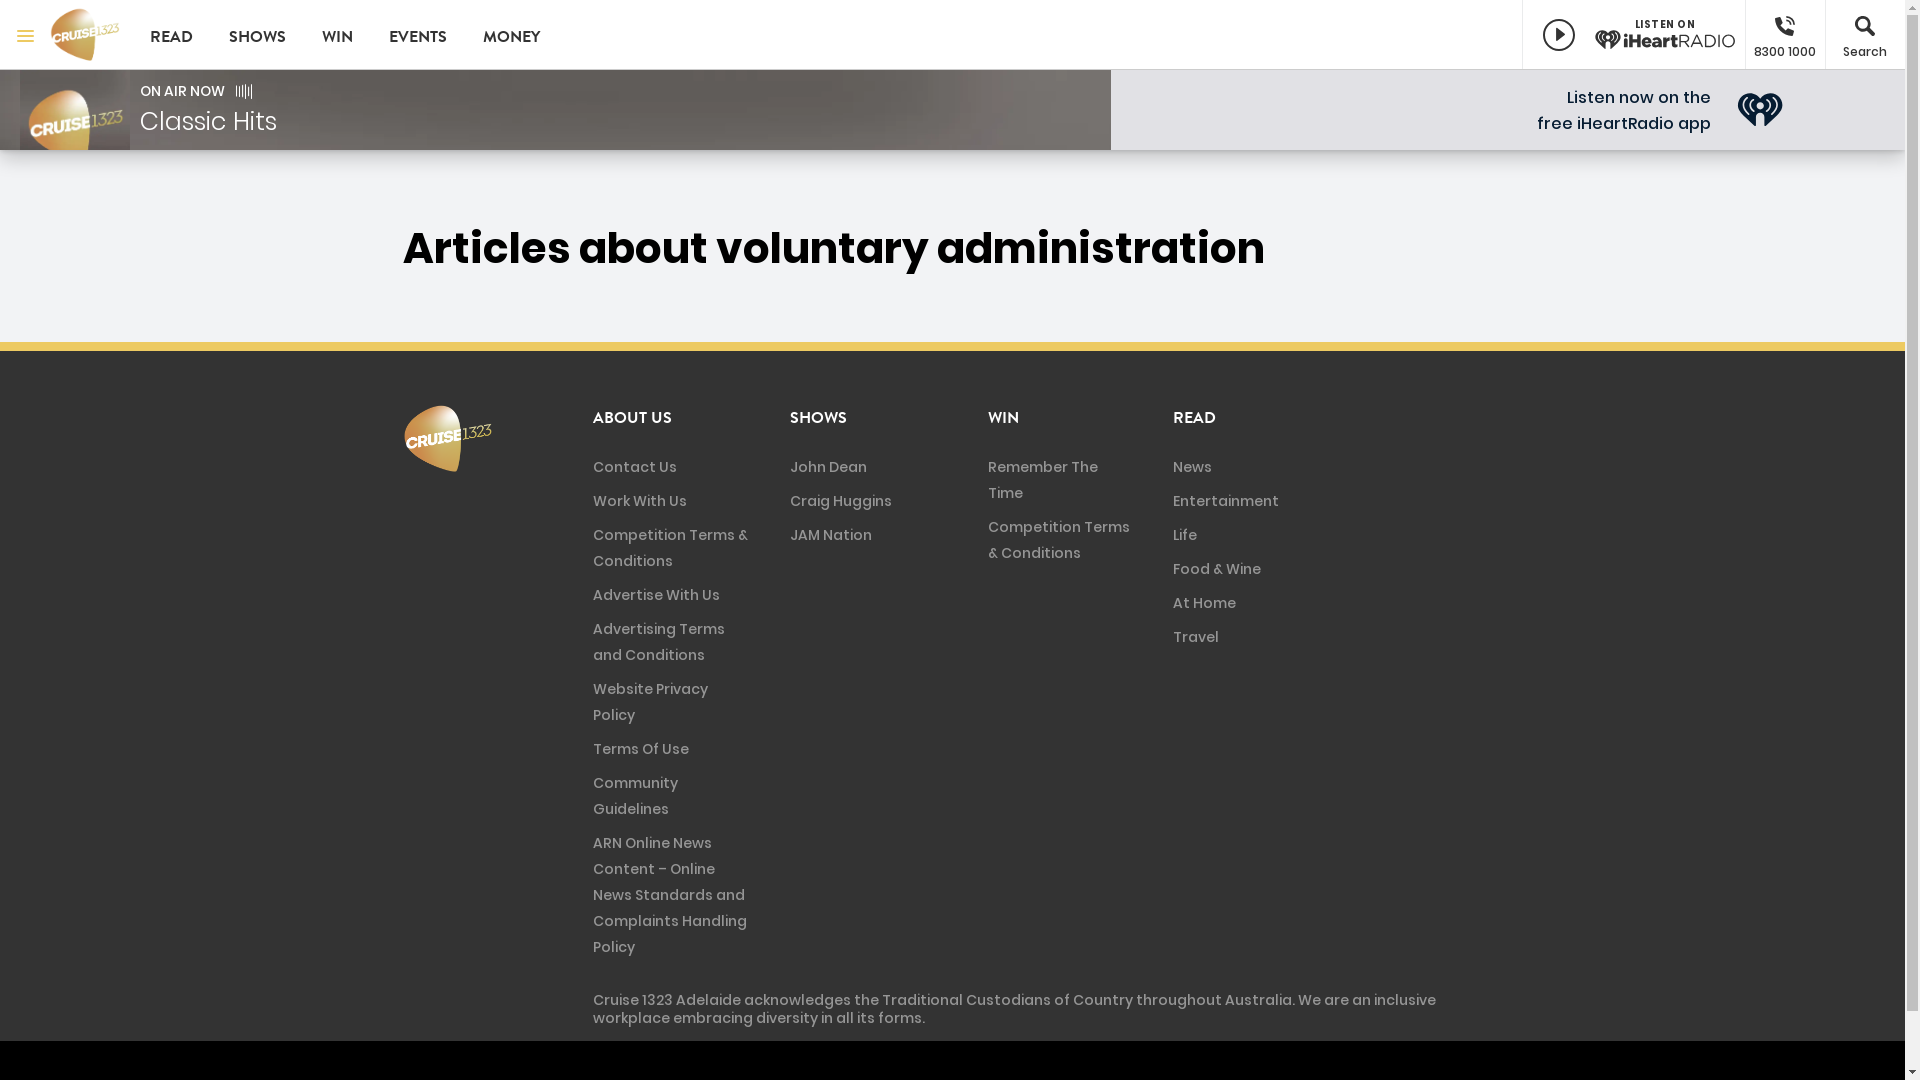  Describe the element at coordinates (634, 796) in the screenshot. I see `Community Guidelines` at that location.